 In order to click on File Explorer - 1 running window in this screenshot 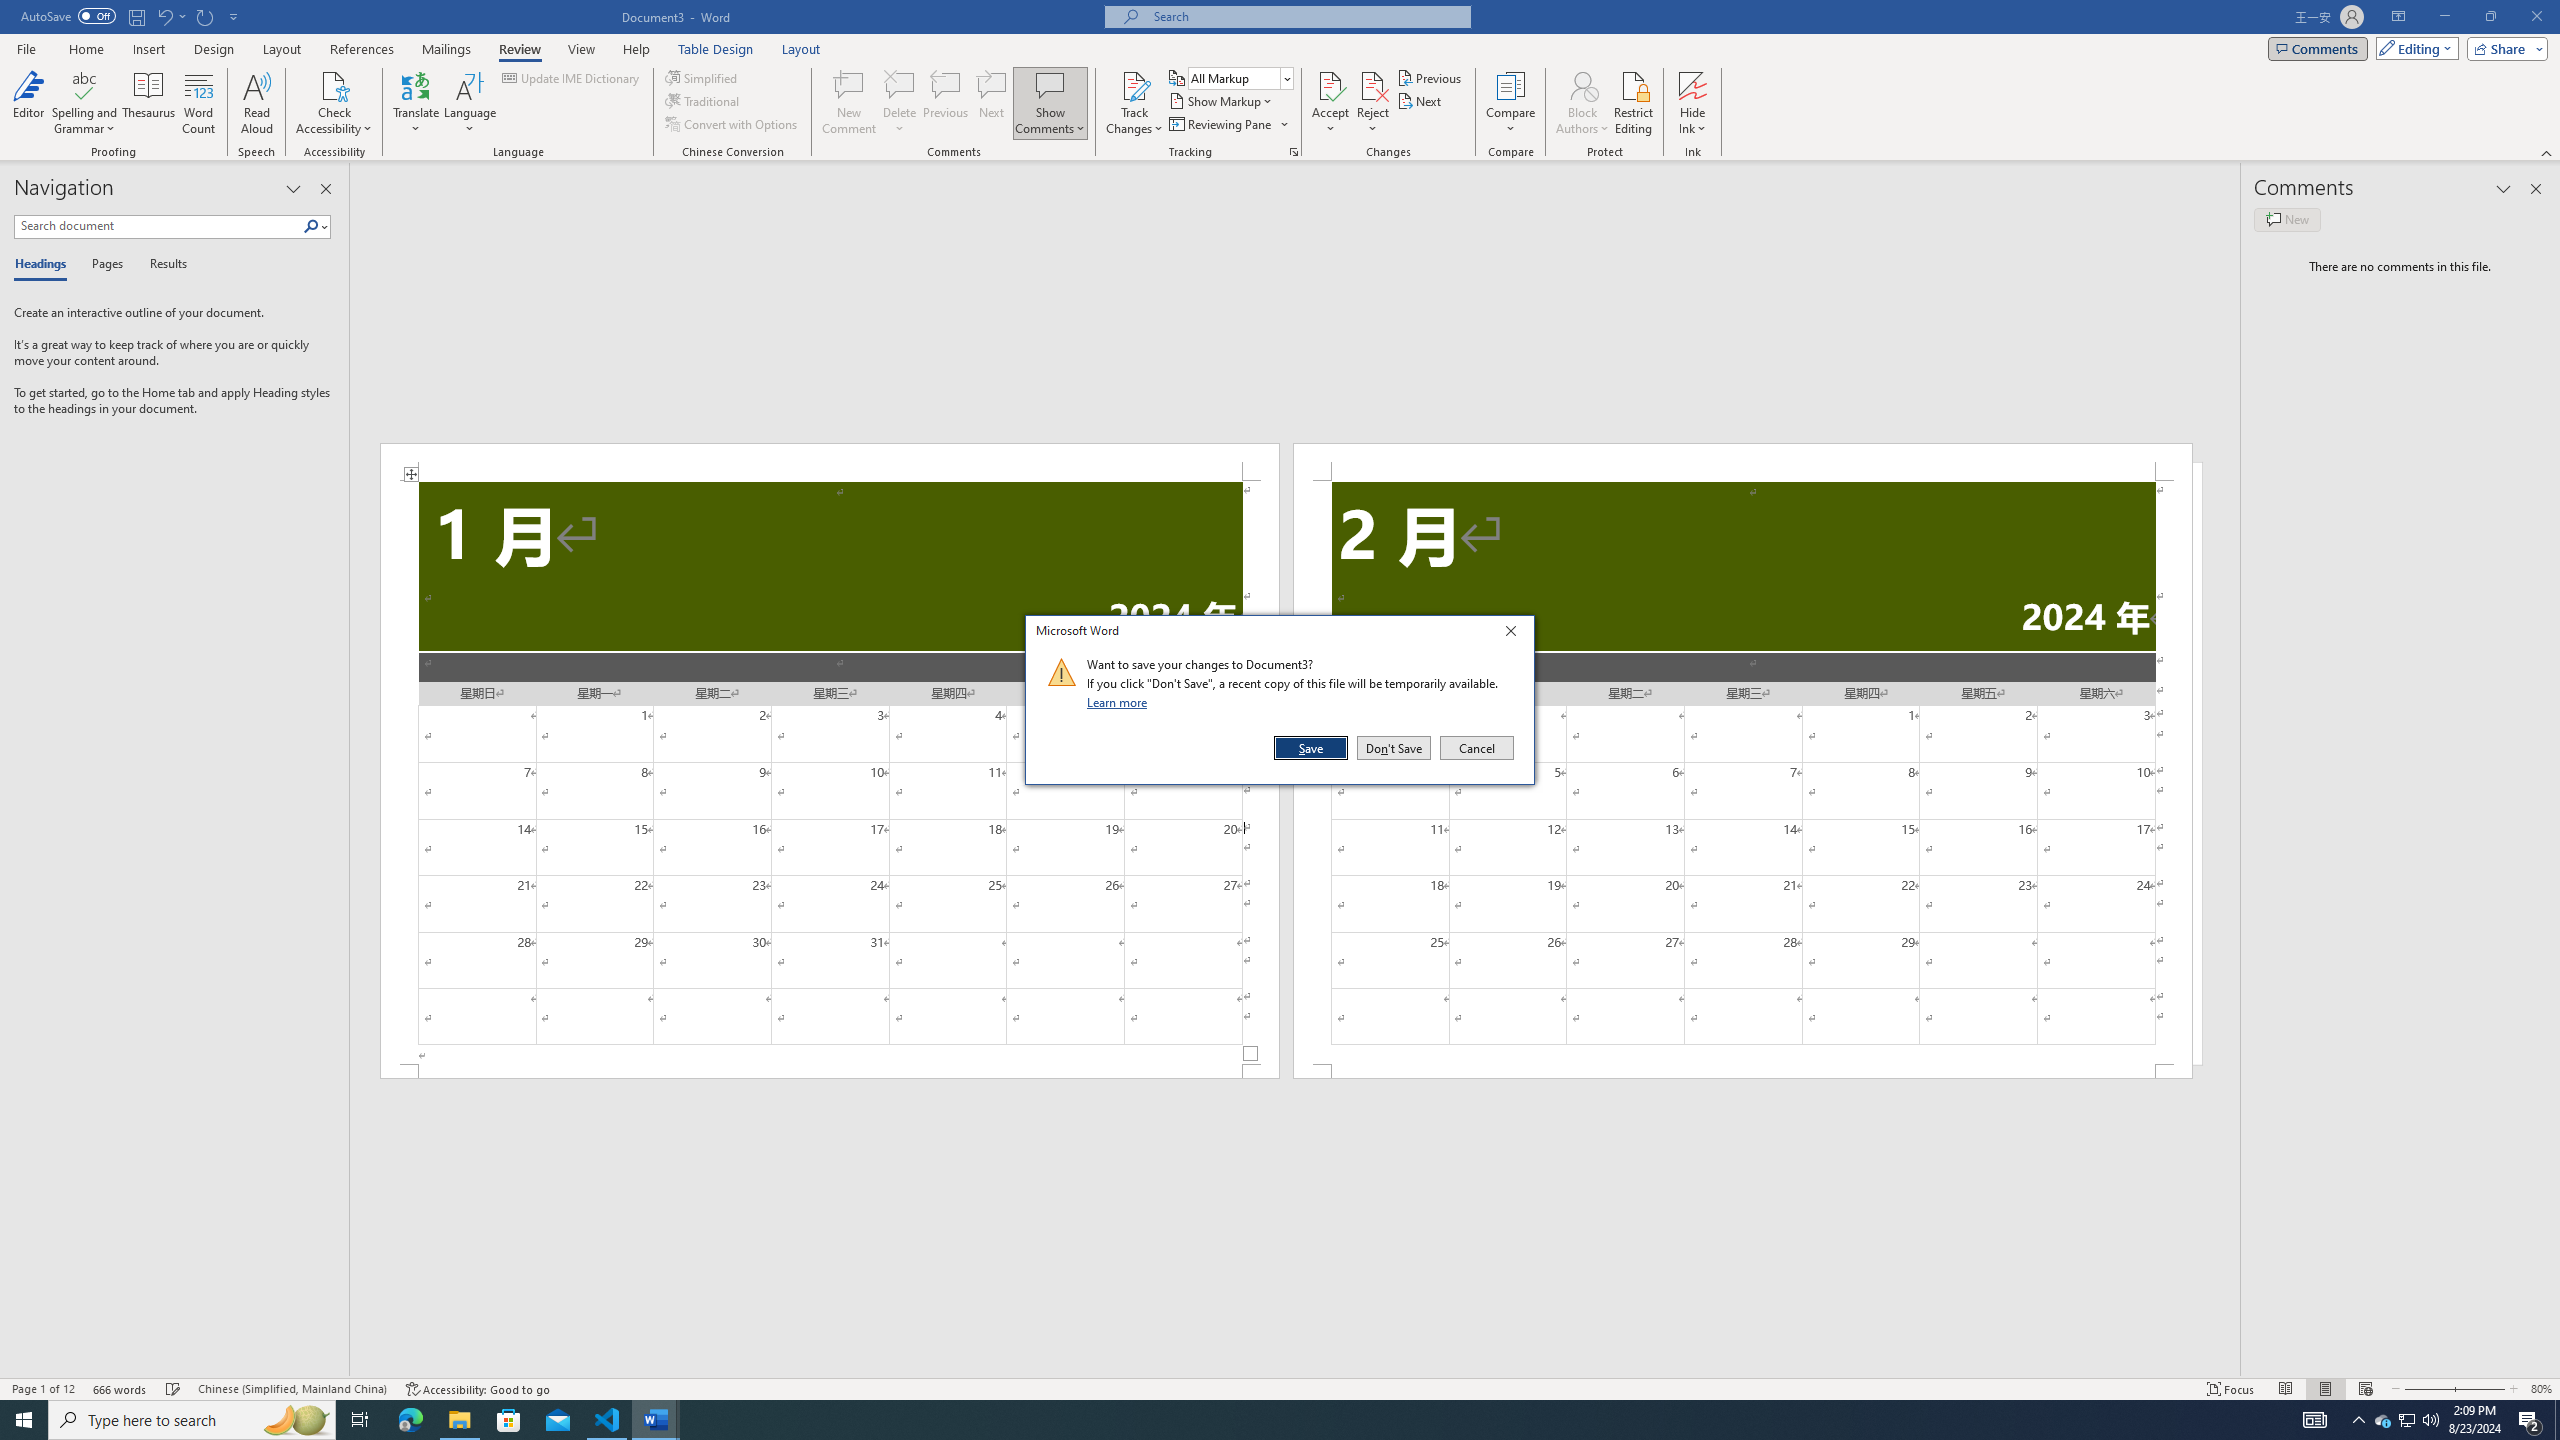, I will do `click(459, 1420)`.